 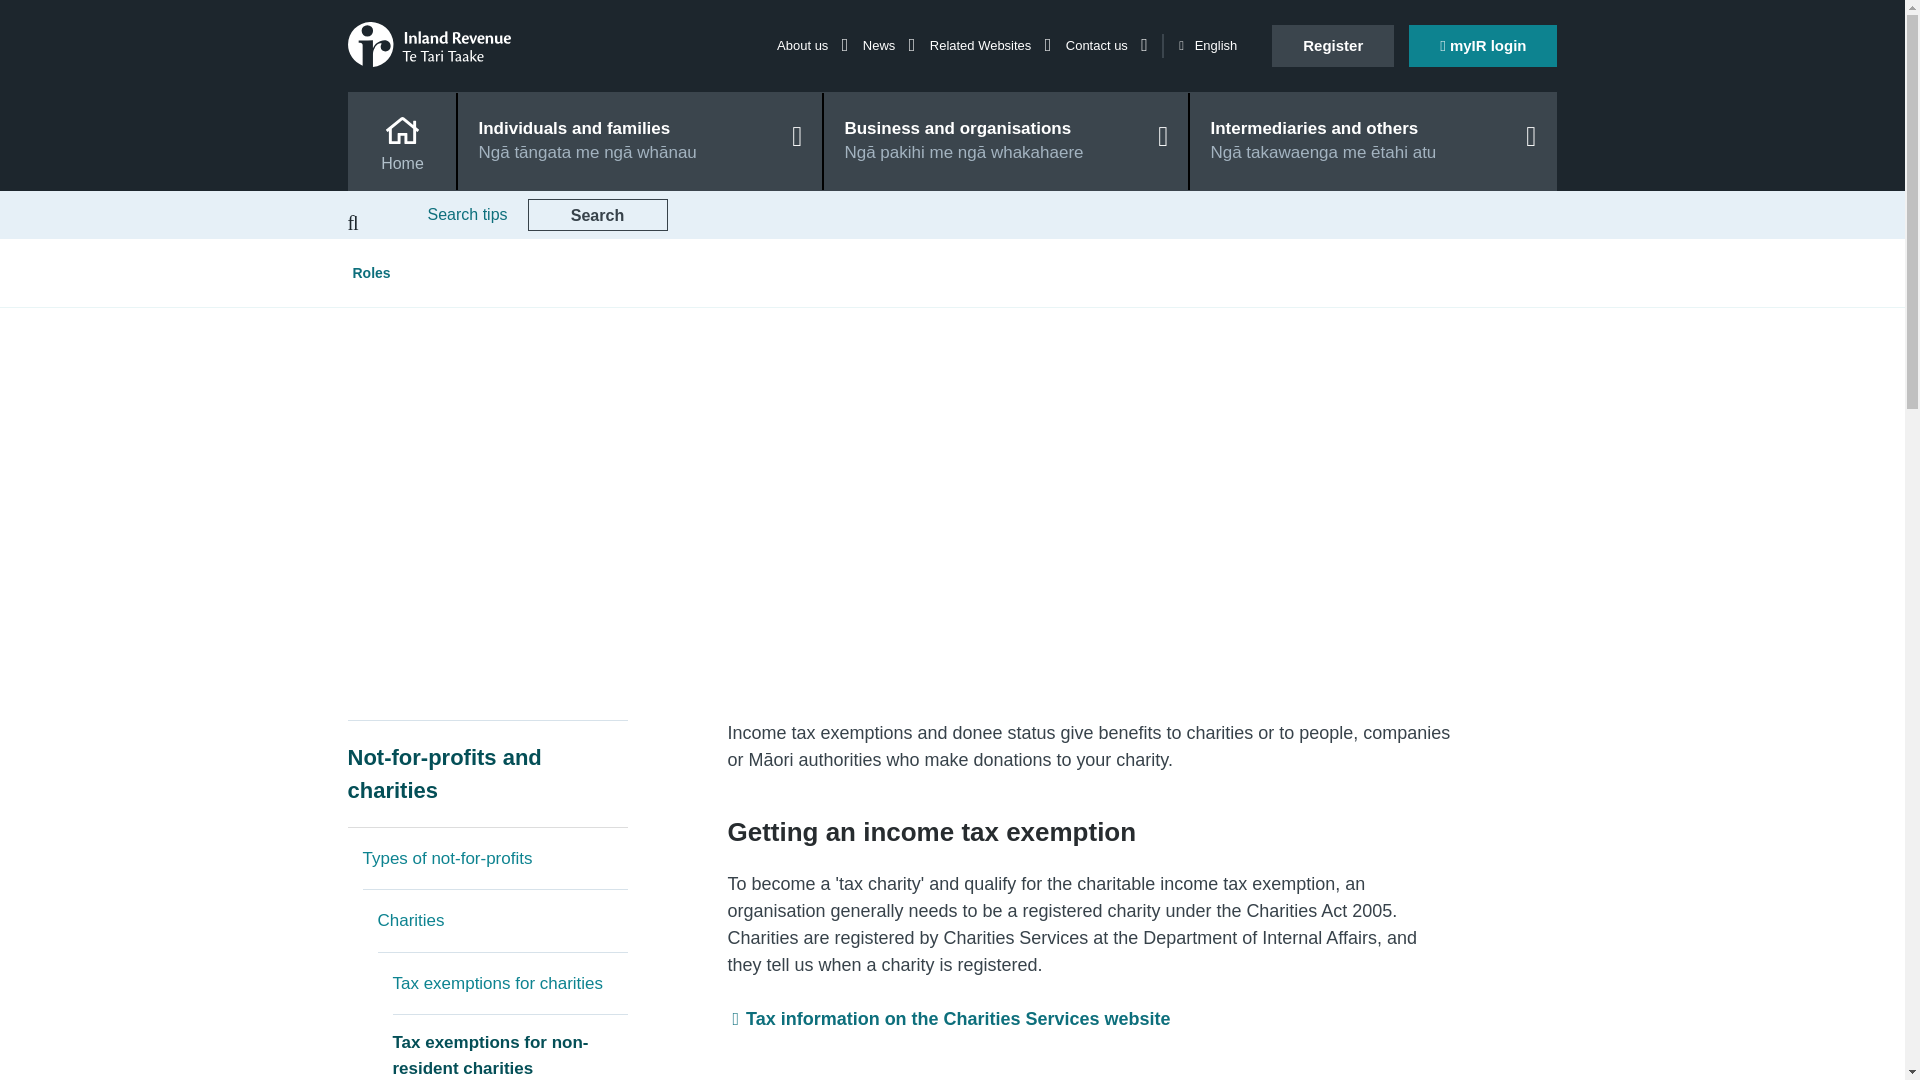 I want to click on Tax exemptions for non-resident charities, so click(x=509, y=1048).